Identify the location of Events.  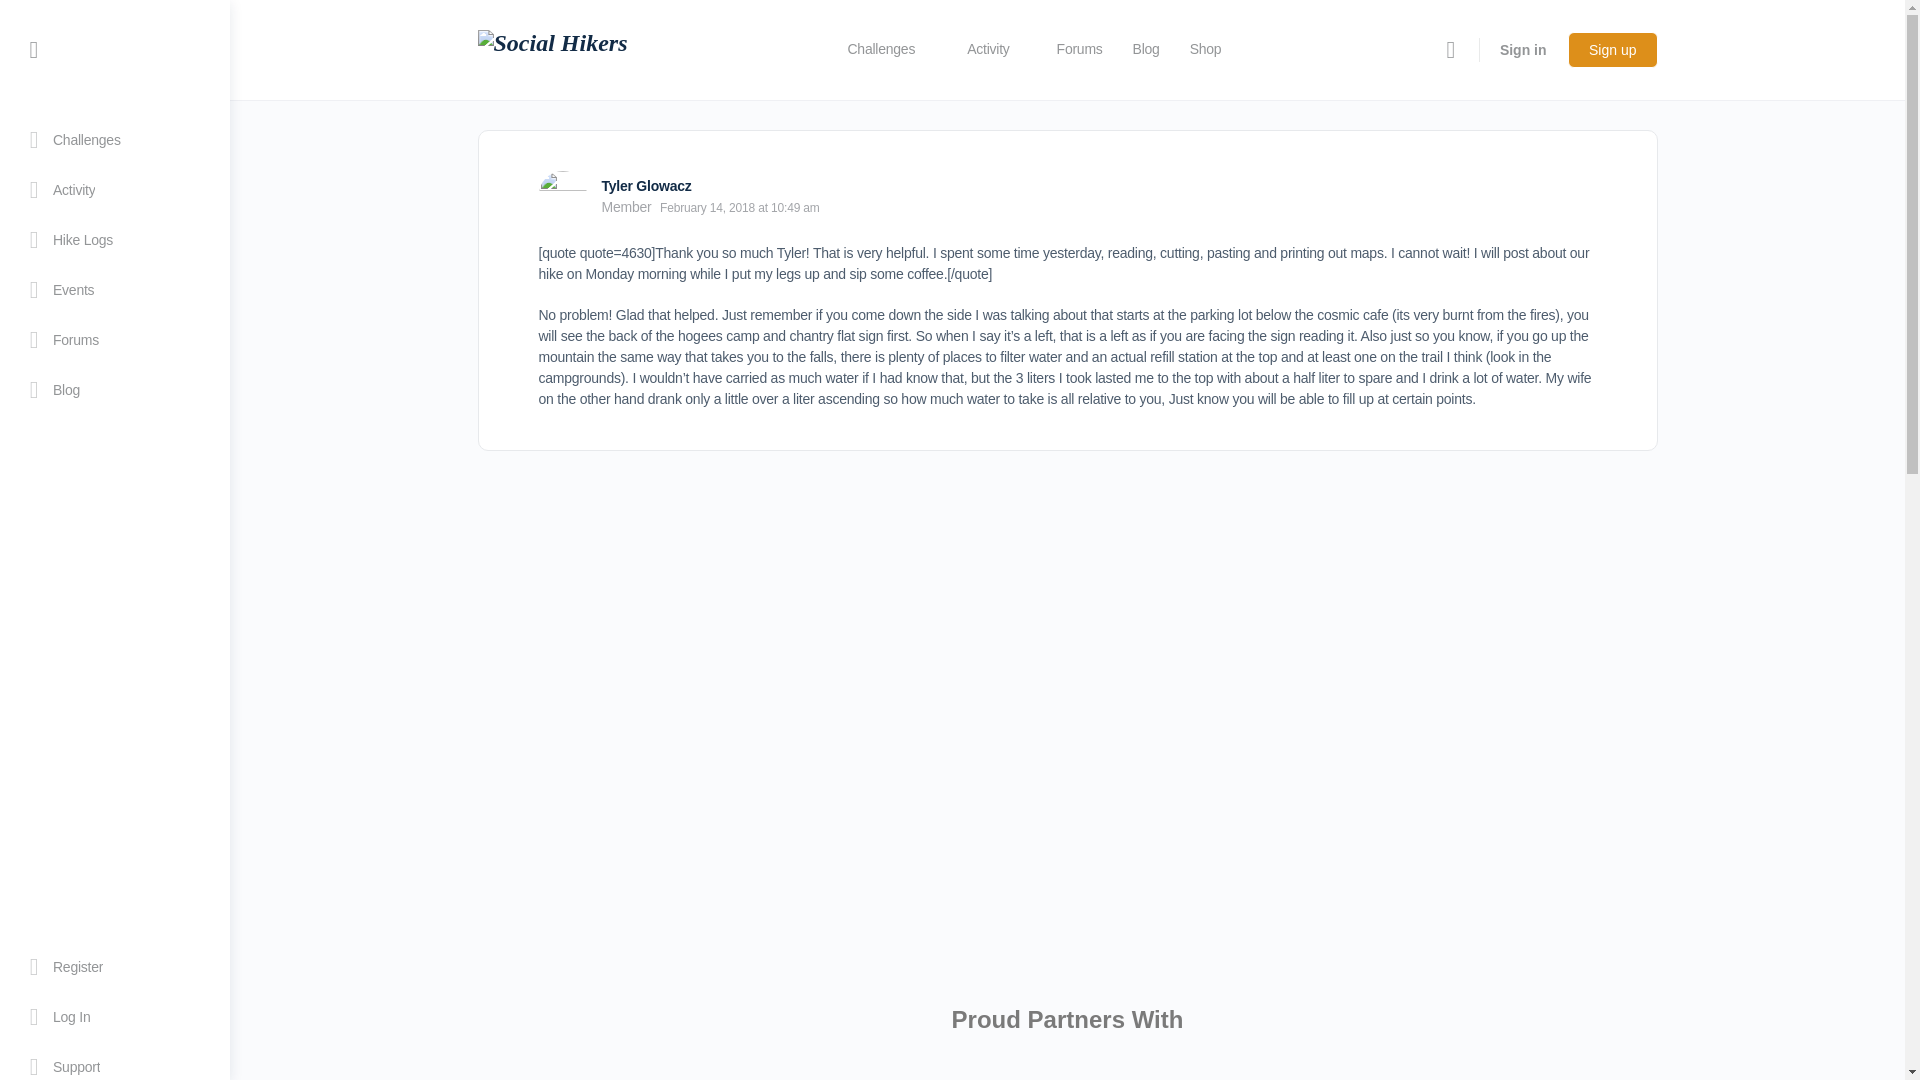
(114, 290).